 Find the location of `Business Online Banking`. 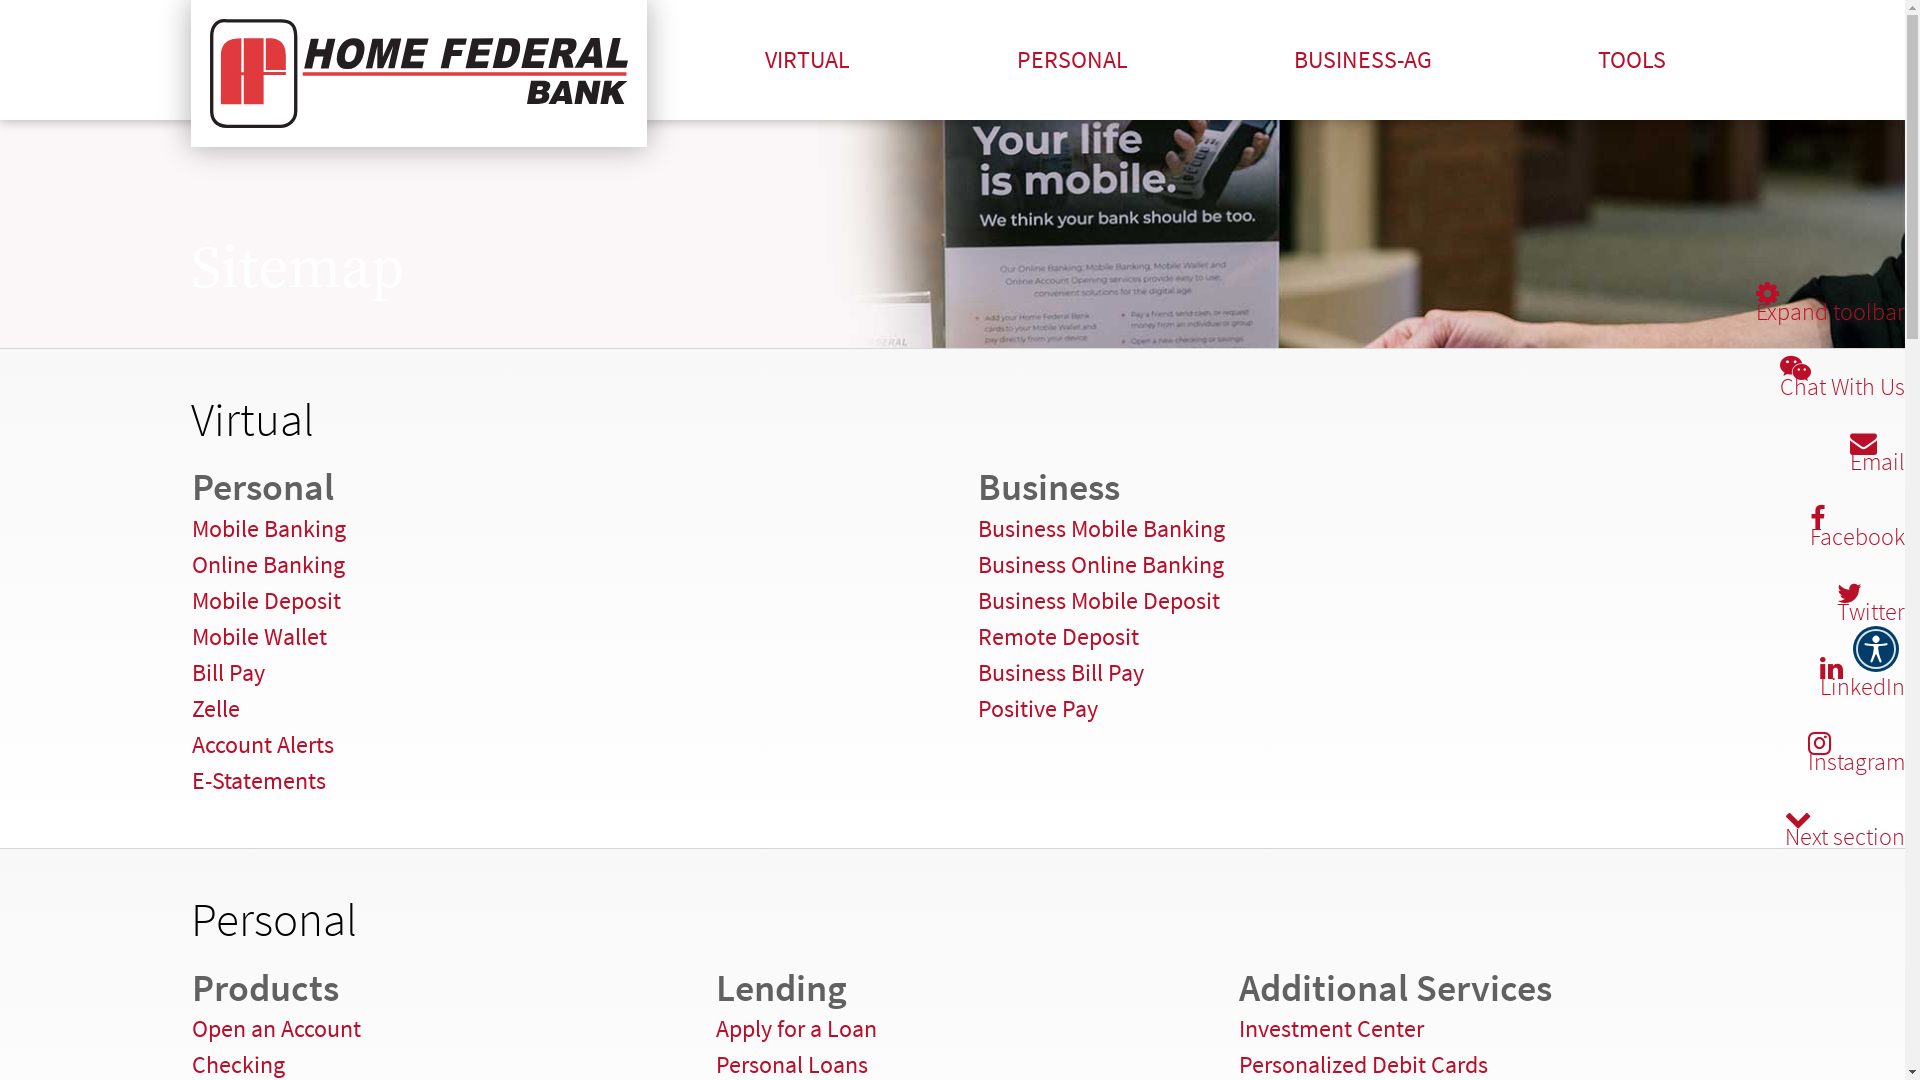

Business Online Banking is located at coordinates (1101, 564).